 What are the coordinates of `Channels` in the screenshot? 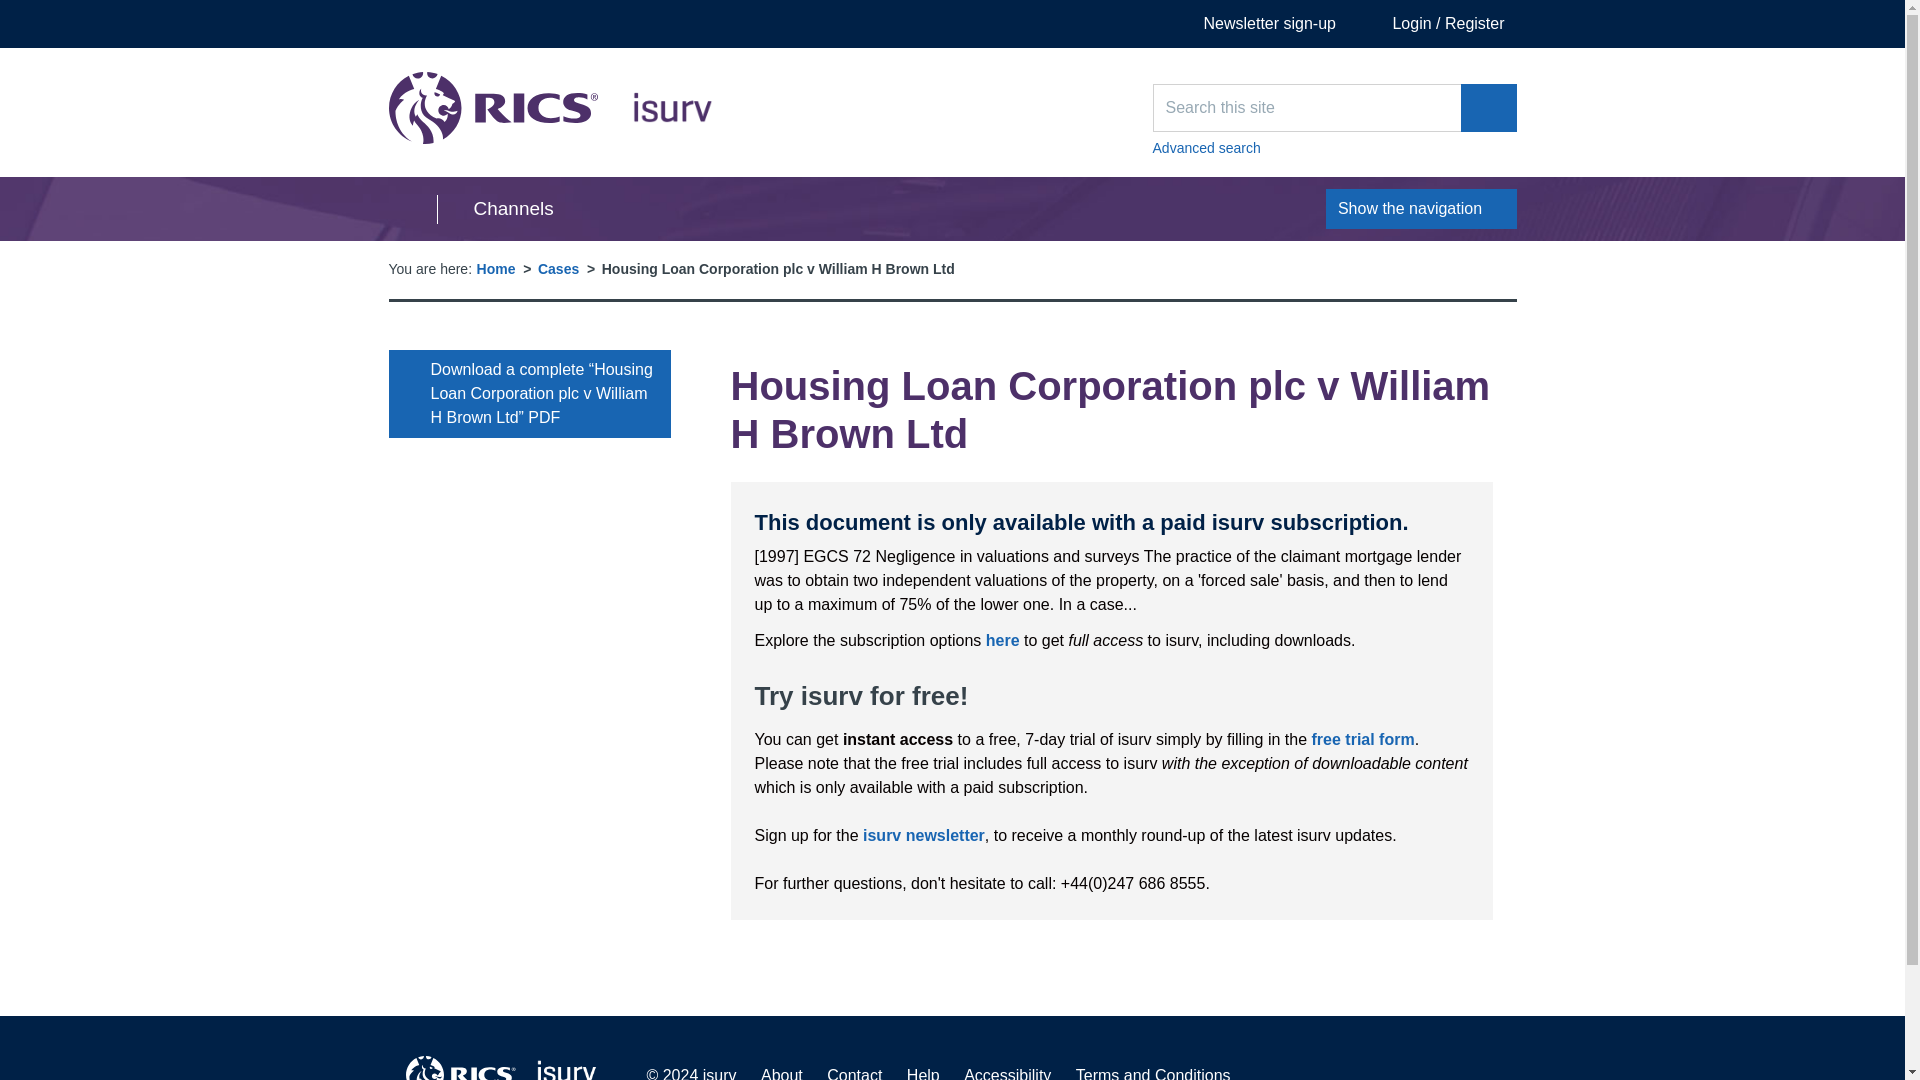 It's located at (494, 209).